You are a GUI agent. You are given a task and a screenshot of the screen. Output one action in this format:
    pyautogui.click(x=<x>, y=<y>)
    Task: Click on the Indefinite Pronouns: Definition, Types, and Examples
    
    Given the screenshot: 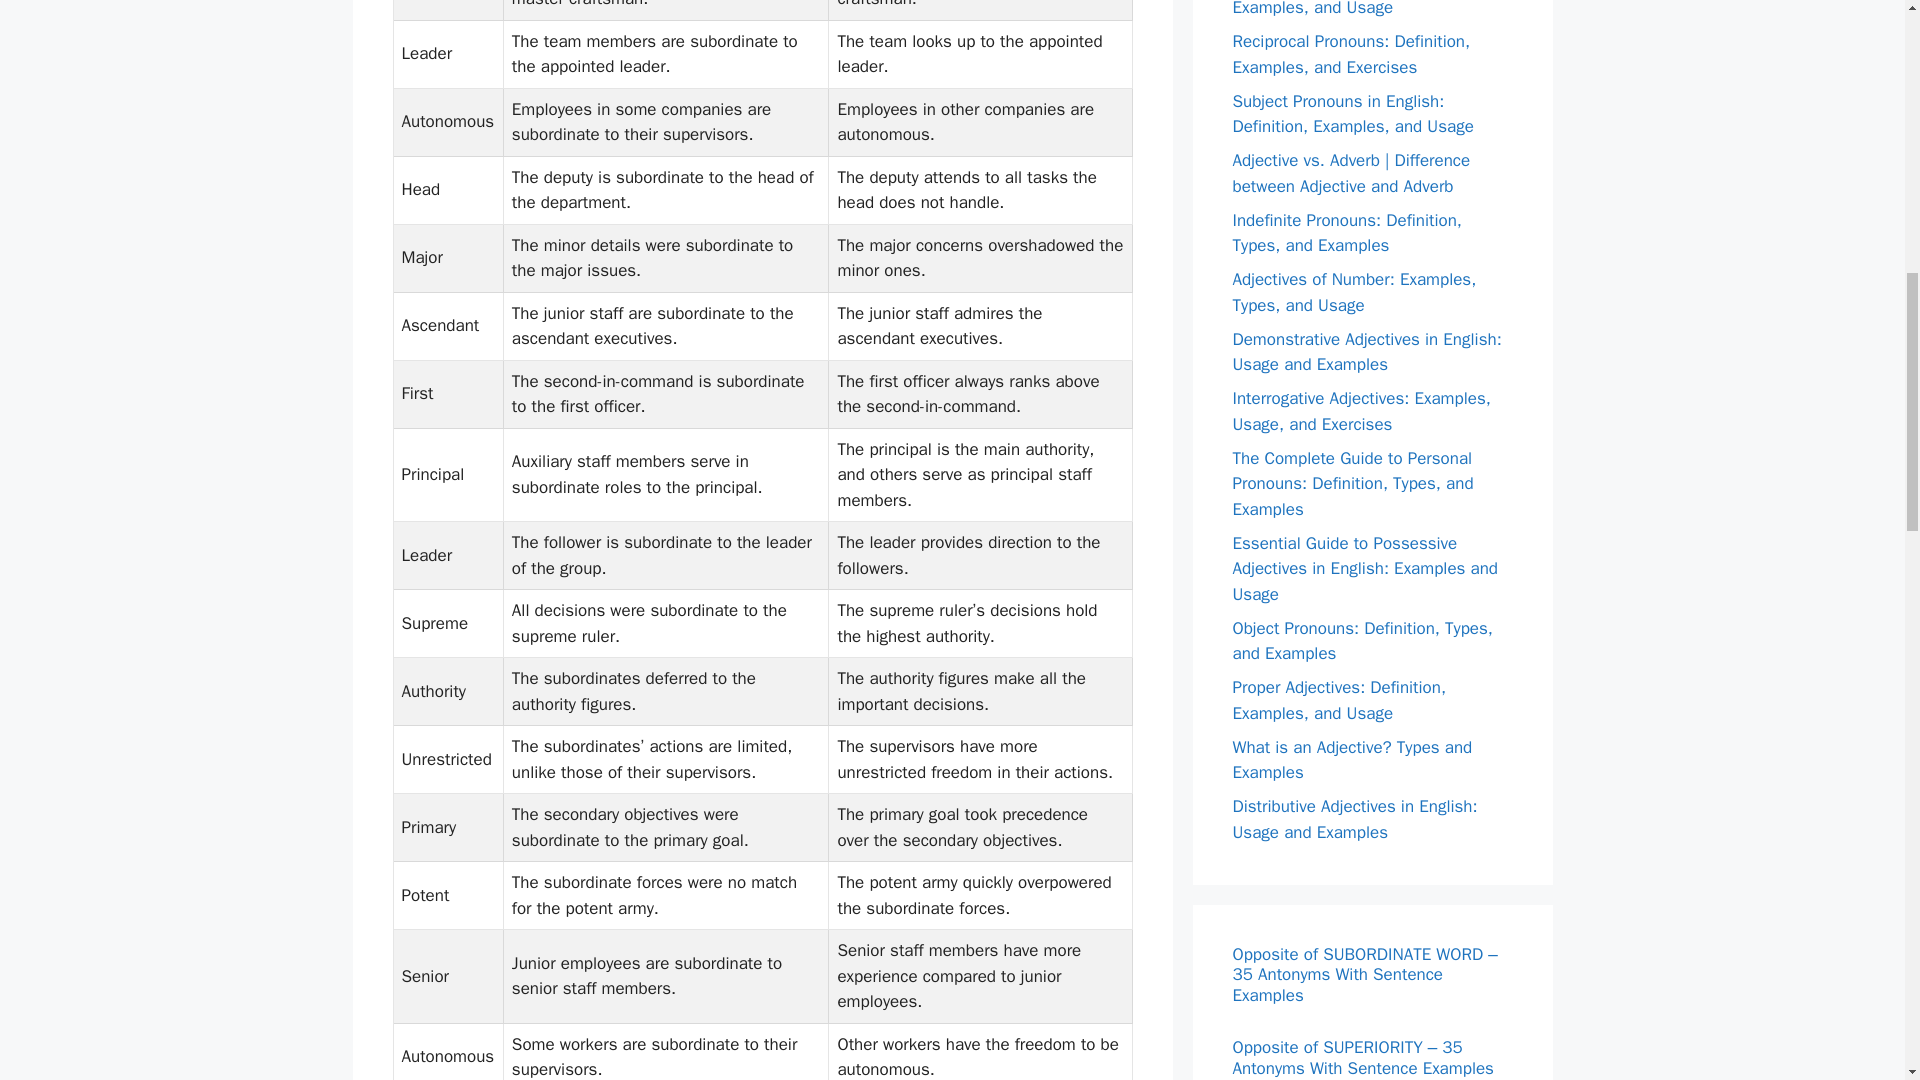 What is the action you would take?
    pyautogui.click(x=1346, y=233)
    